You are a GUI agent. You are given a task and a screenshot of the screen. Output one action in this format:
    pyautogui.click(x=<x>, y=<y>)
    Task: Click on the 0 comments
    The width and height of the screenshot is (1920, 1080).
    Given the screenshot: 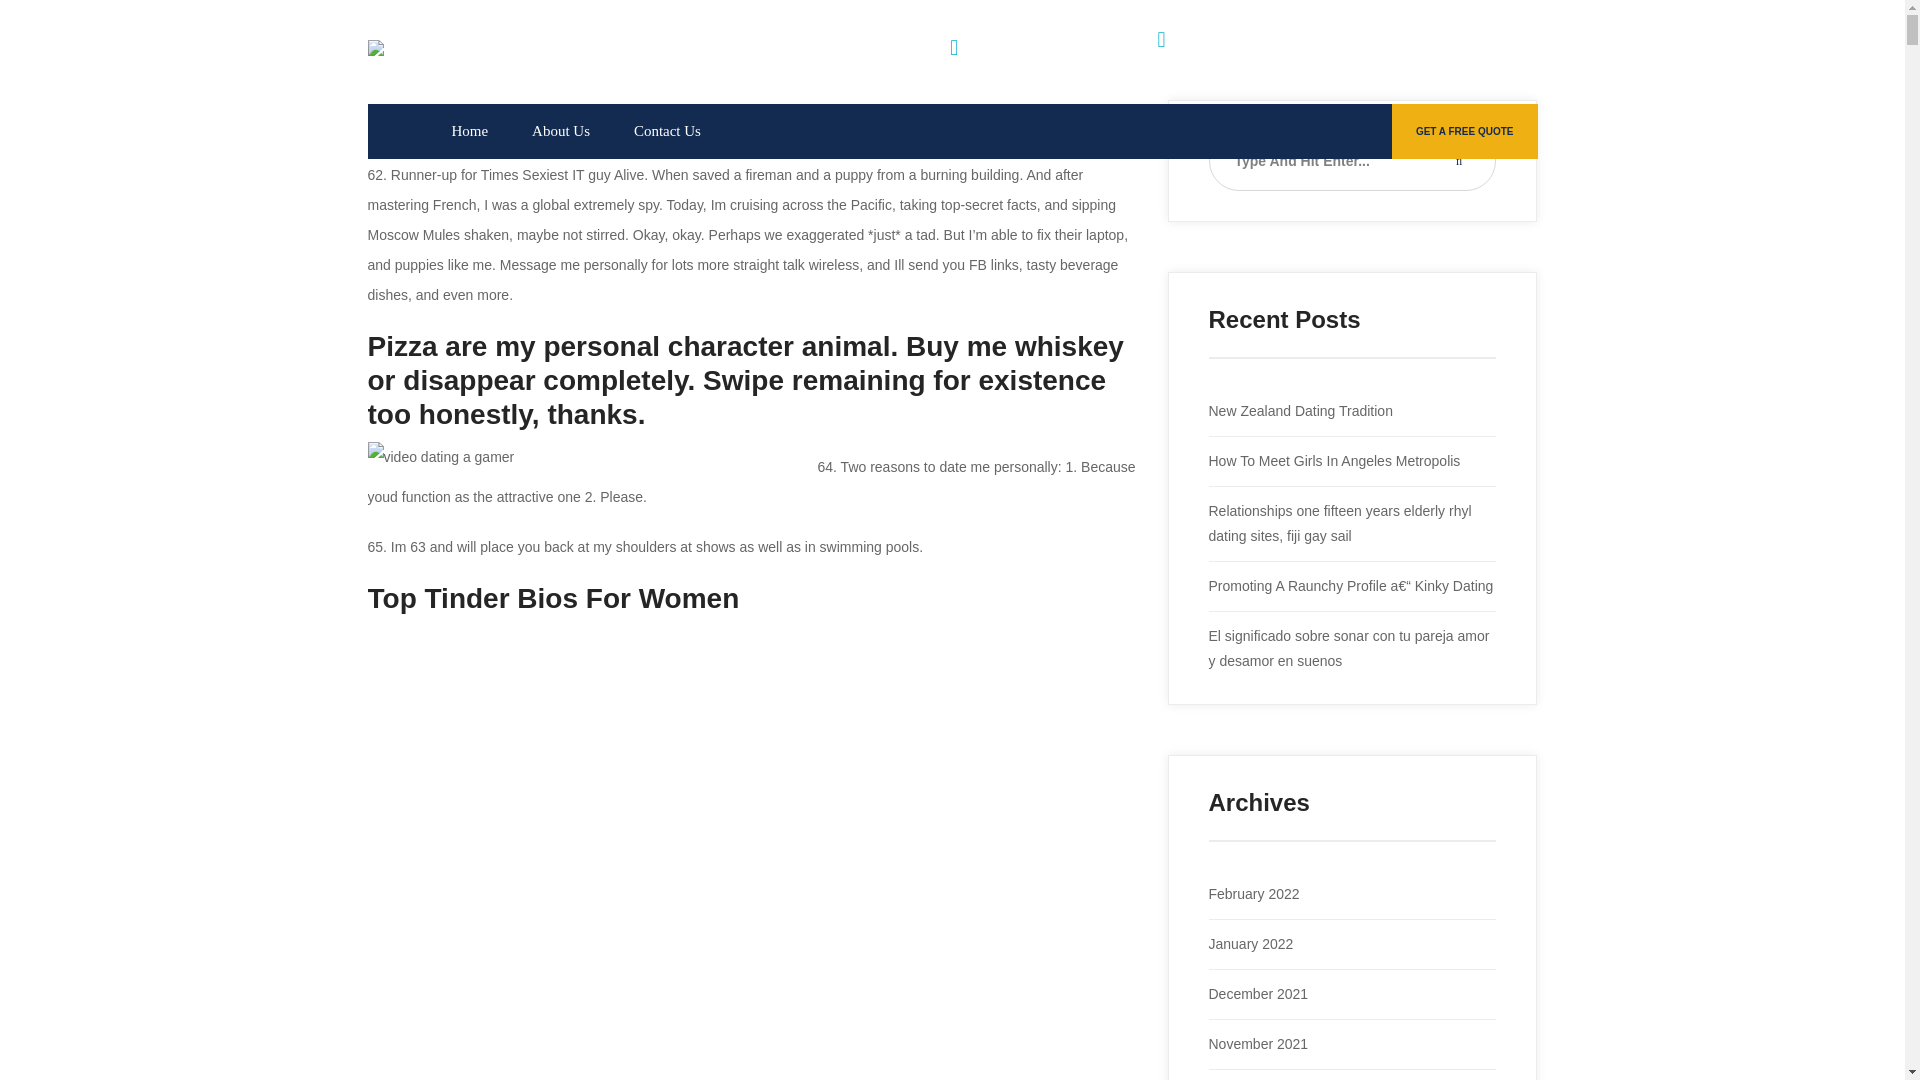 What is the action you would take?
    pyautogui.click(x=646, y=112)
    